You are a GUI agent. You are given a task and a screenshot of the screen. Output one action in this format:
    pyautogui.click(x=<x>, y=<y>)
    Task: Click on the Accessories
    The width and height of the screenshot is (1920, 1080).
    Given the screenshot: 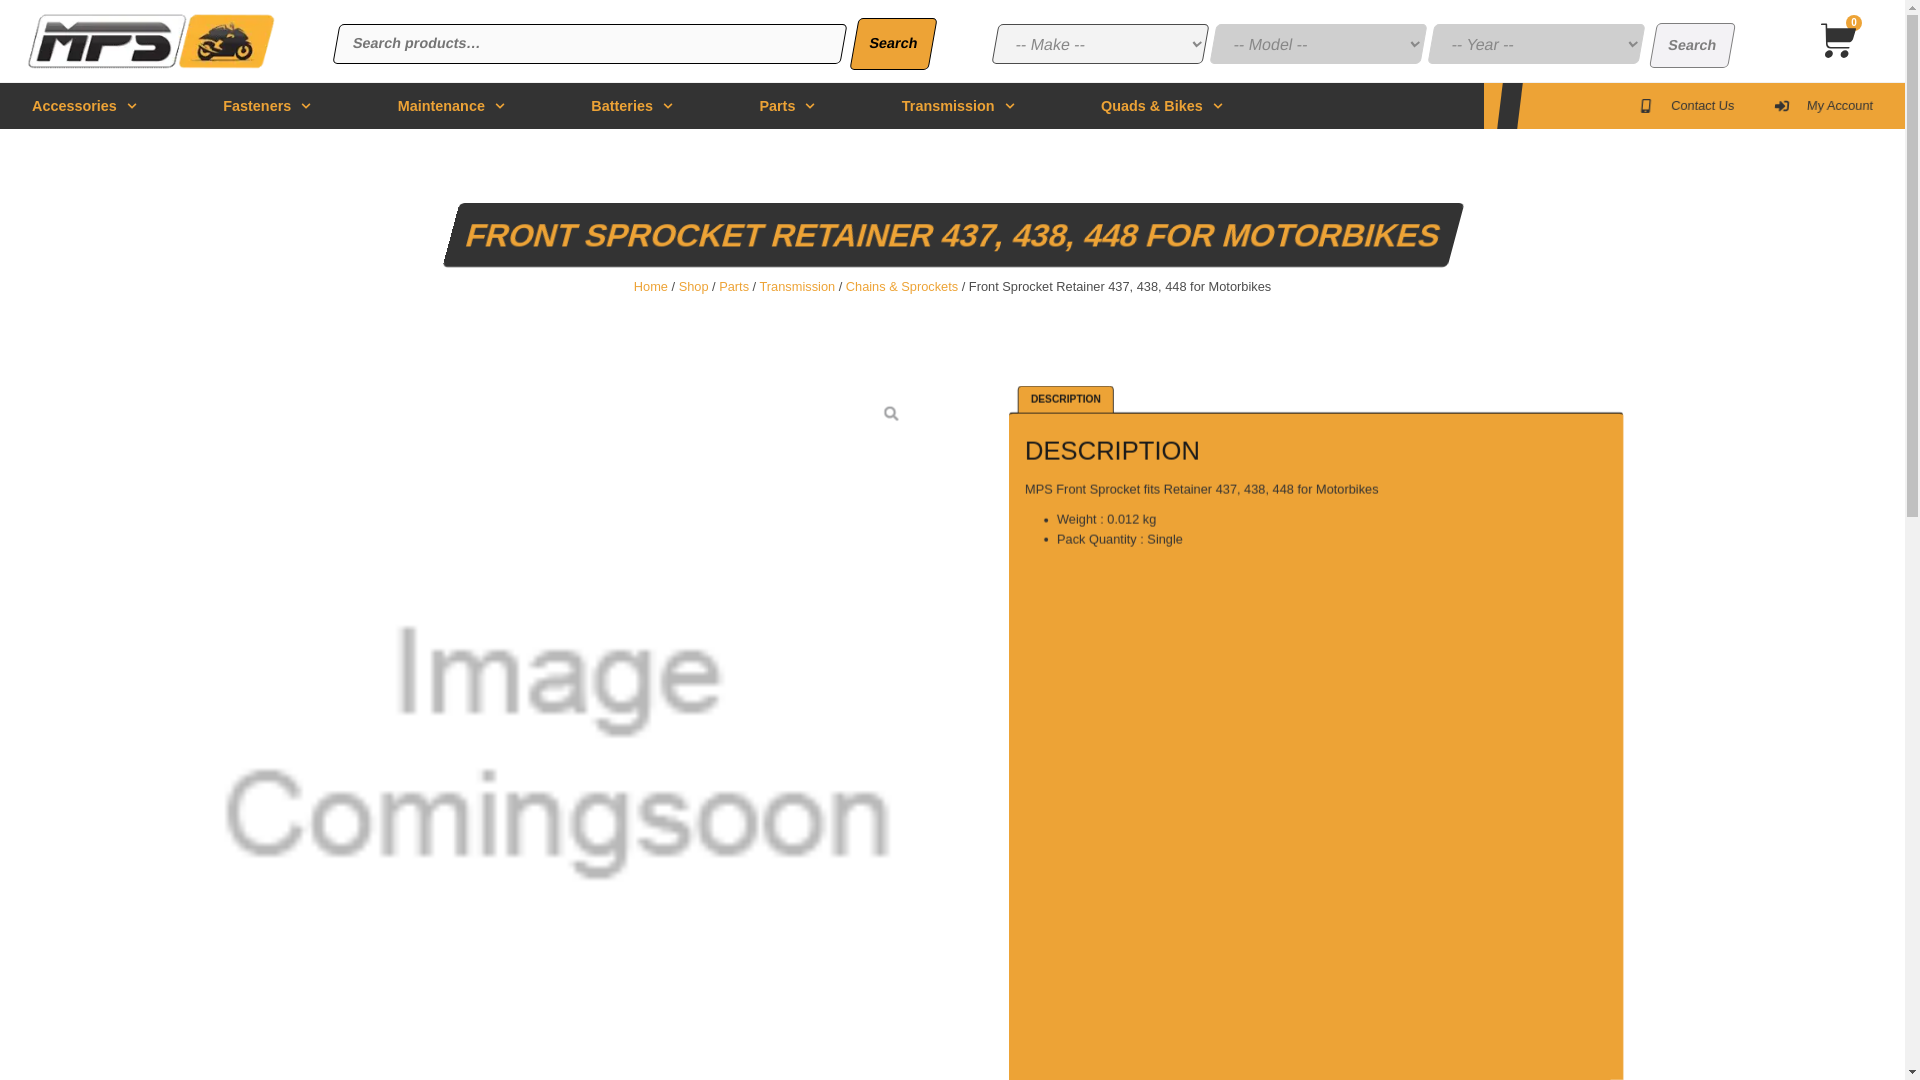 What is the action you would take?
    pyautogui.click(x=84, y=106)
    